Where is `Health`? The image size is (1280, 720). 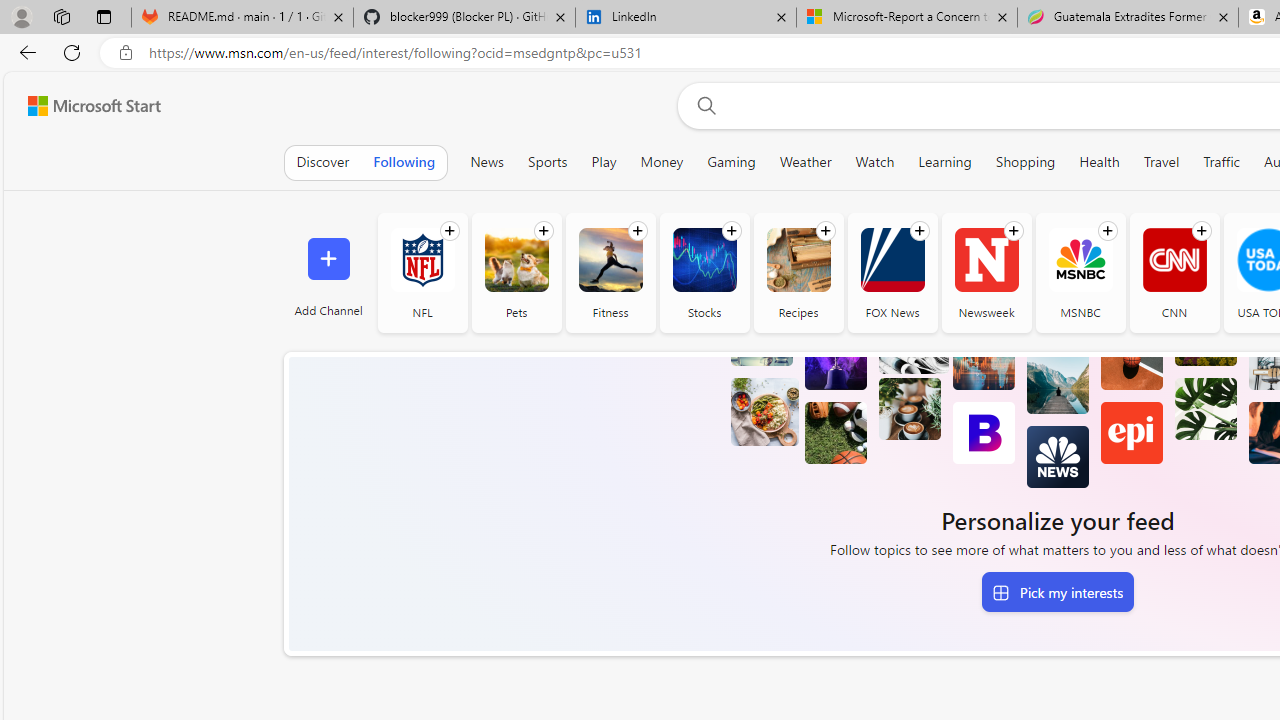 Health is located at coordinates (1099, 162).